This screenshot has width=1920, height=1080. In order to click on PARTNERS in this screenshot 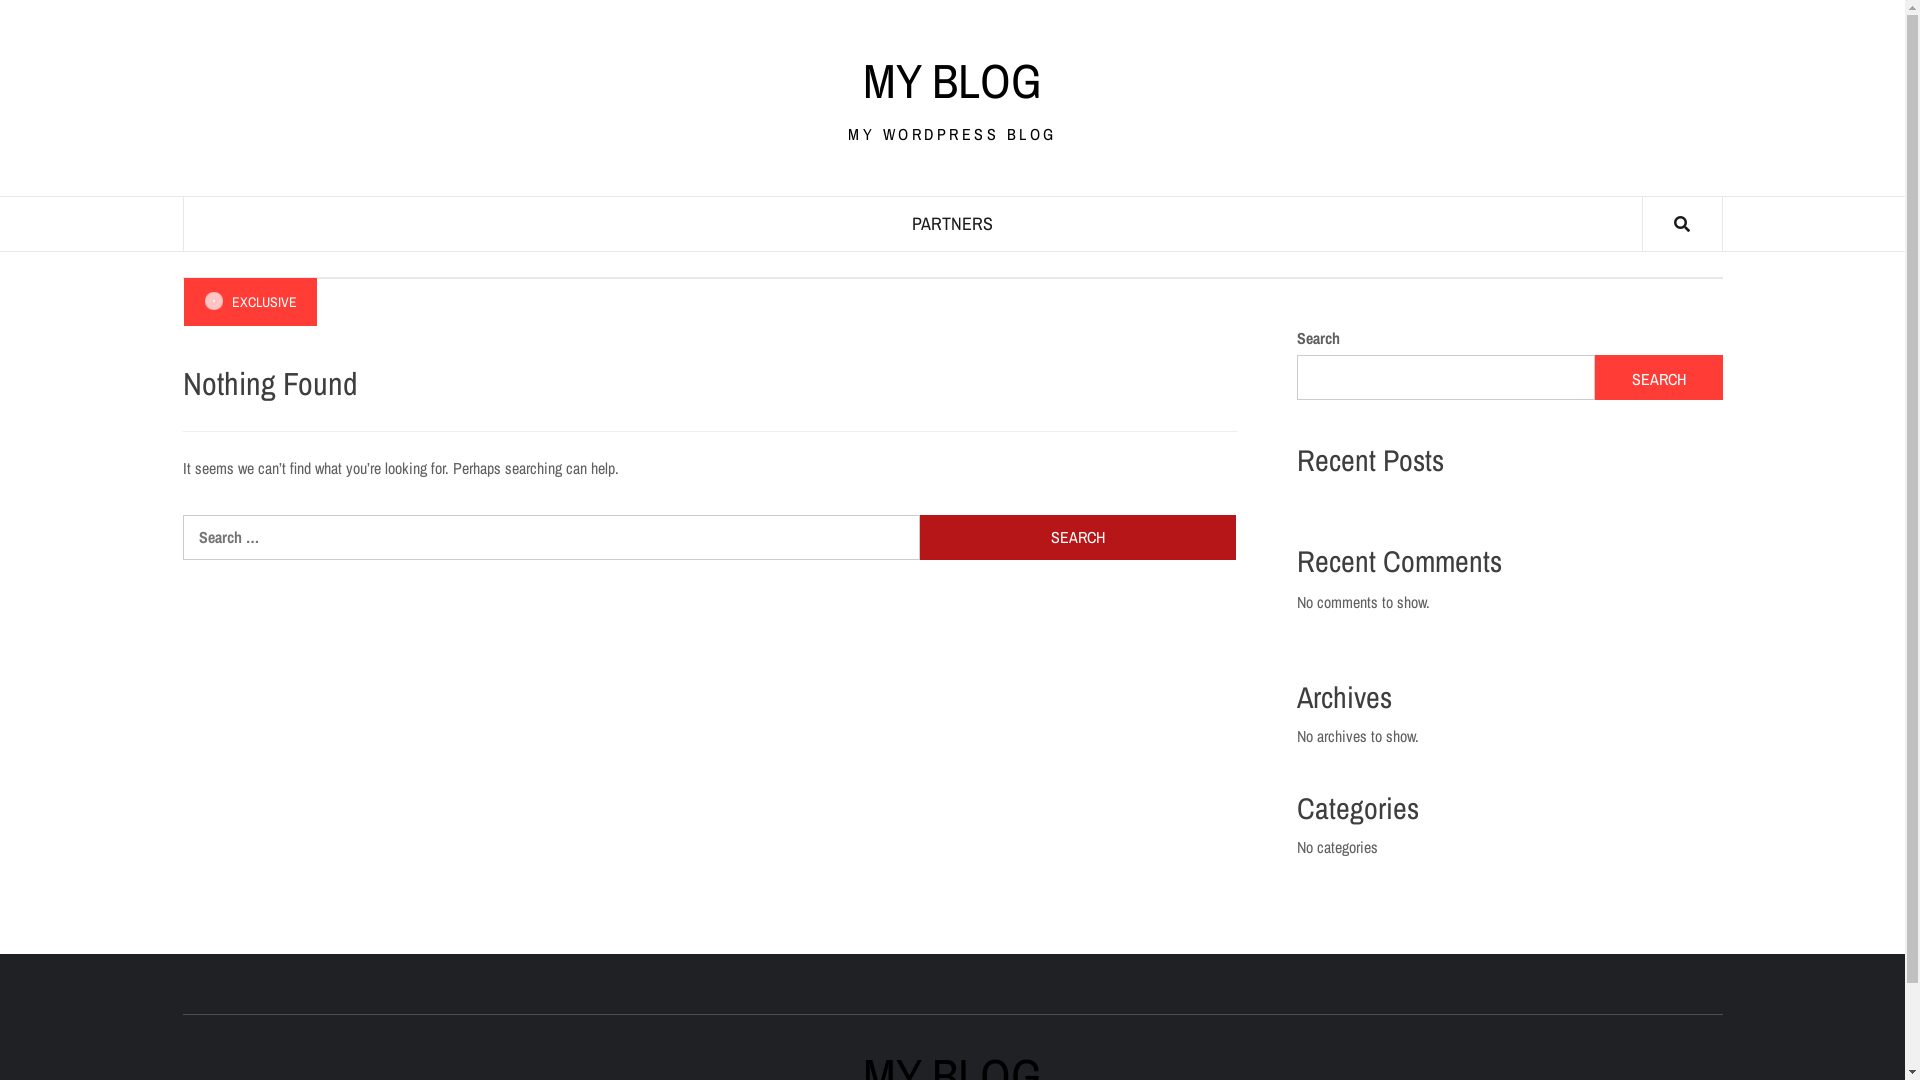, I will do `click(952, 224)`.